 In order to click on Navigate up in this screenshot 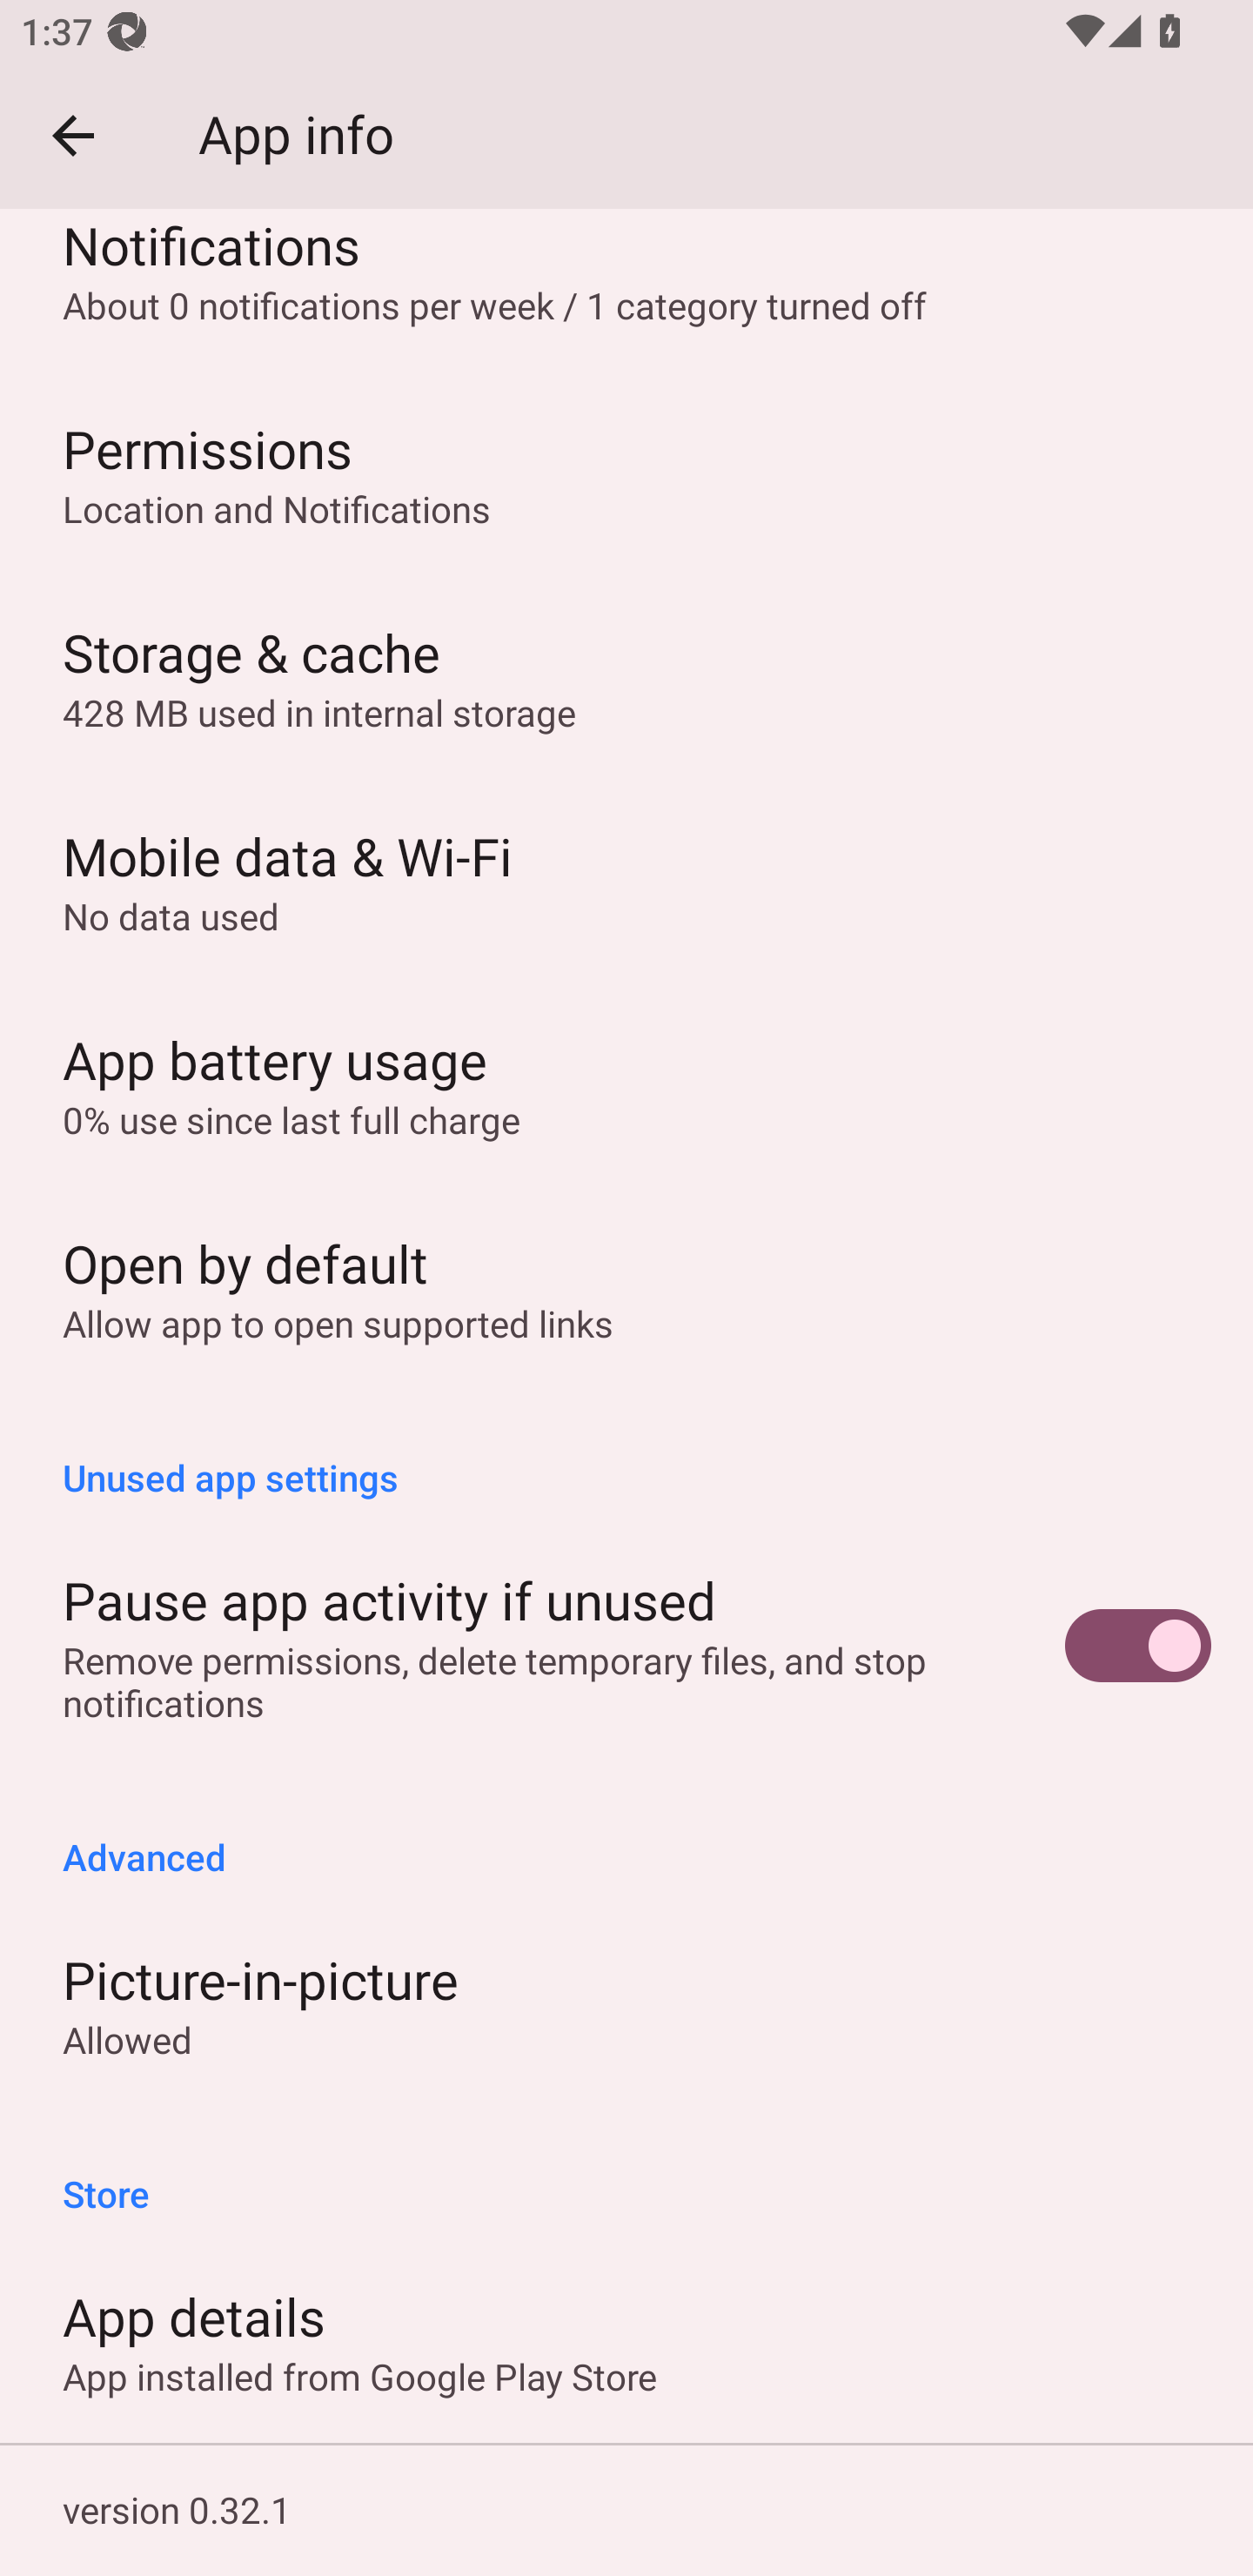, I will do `click(73, 135)`.